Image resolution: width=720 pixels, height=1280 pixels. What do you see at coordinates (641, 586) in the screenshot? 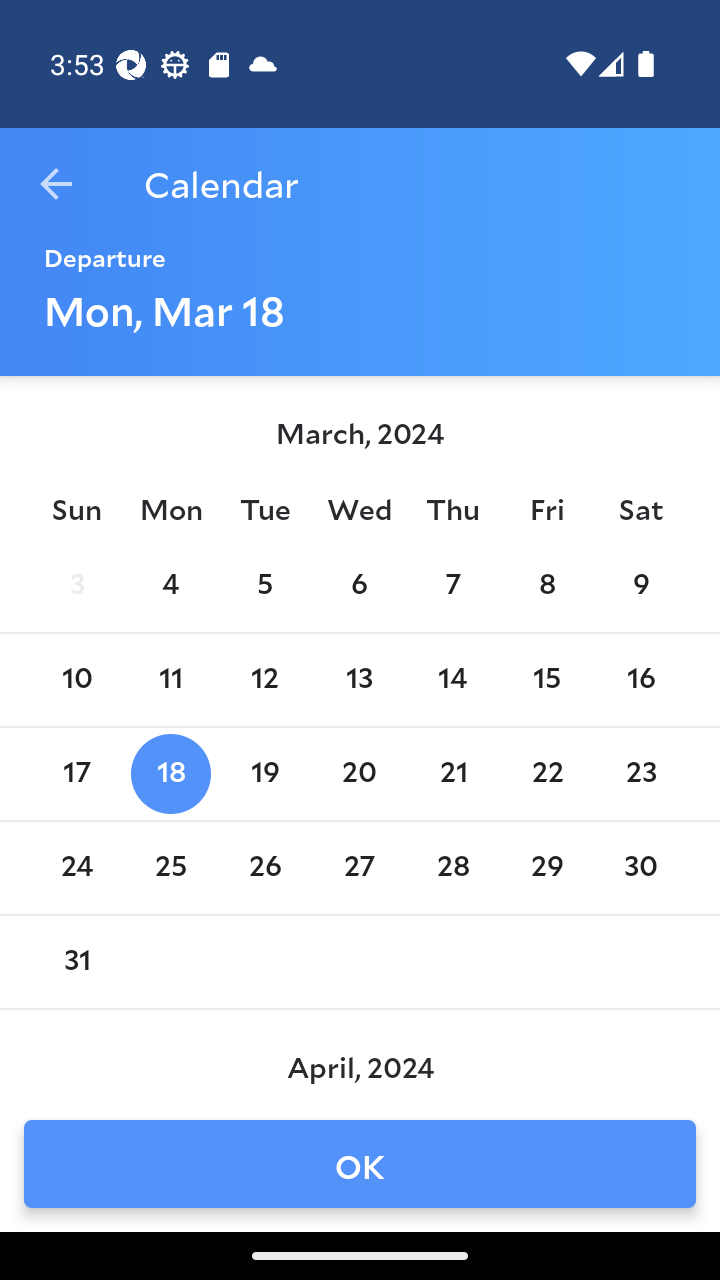
I see `9` at bounding box center [641, 586].